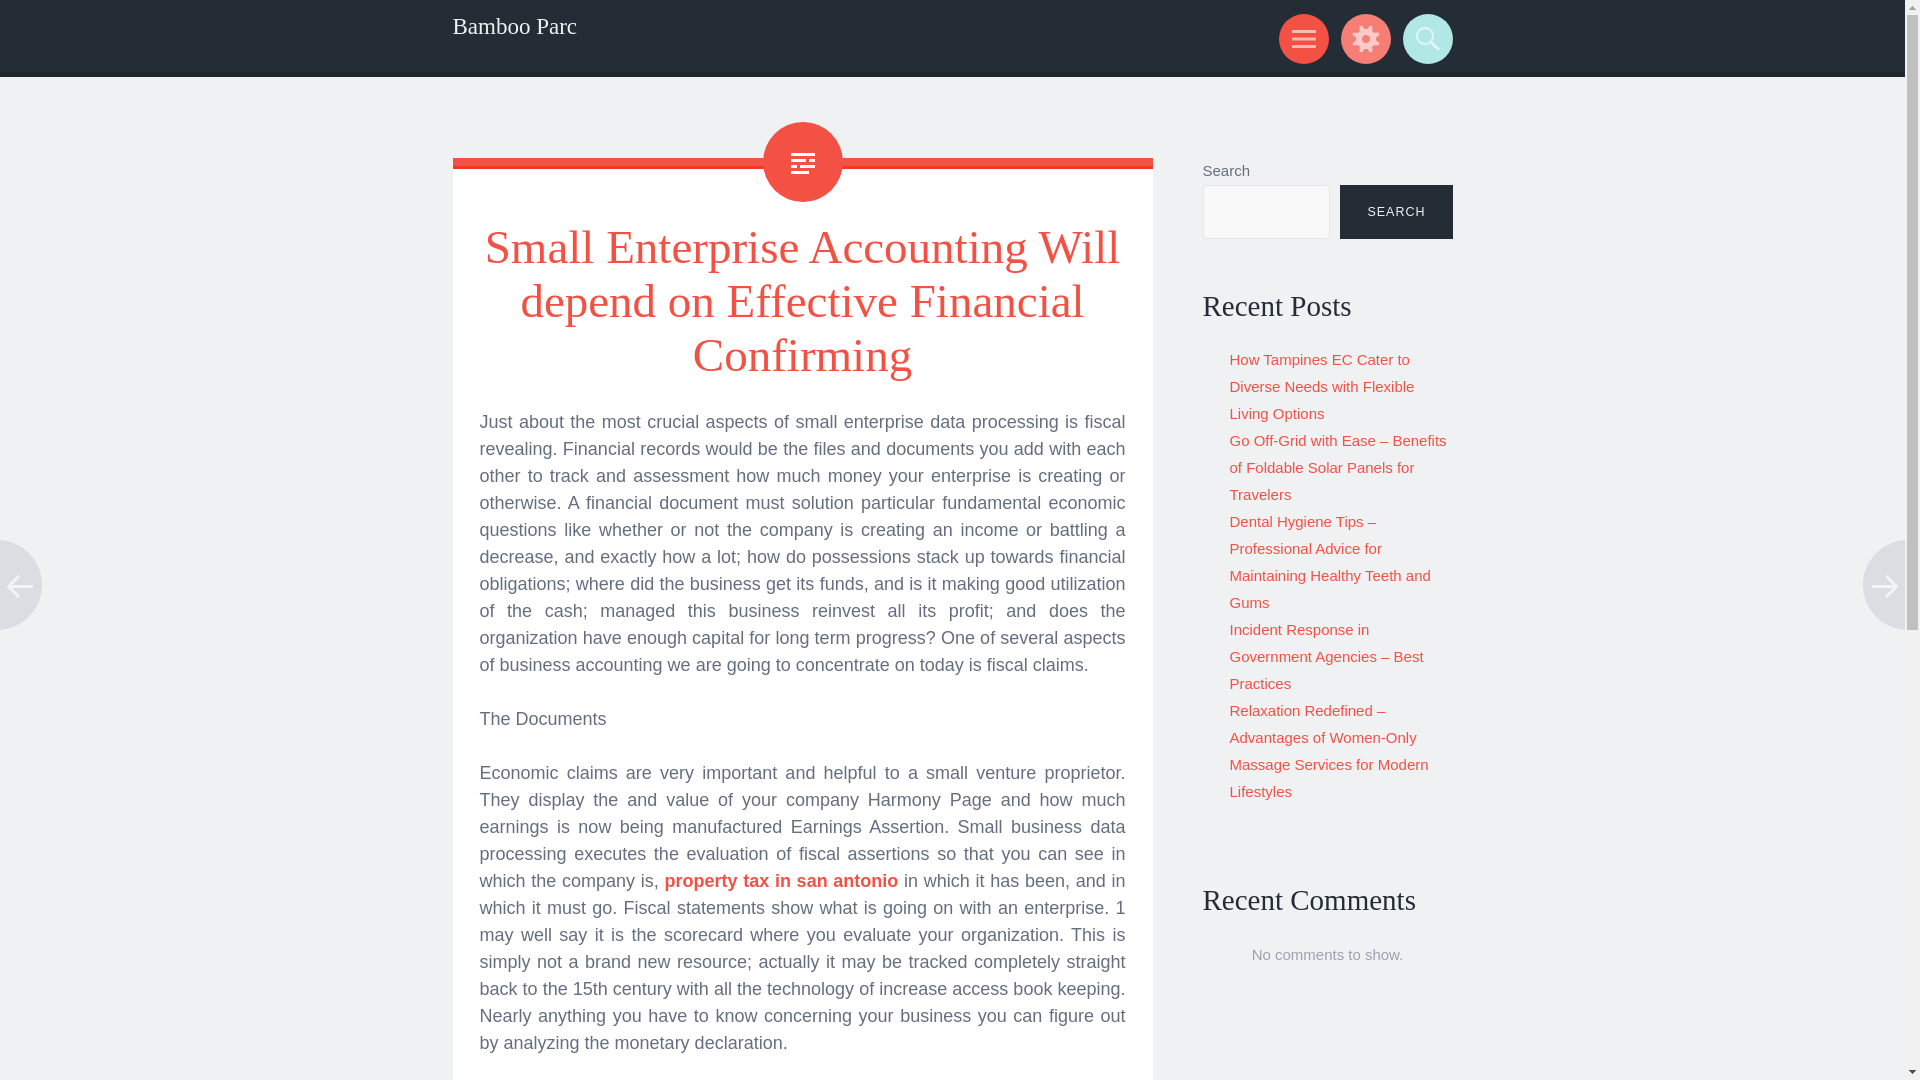 This screenshot has height=1080, width=1920. I want to click on Widgets, so click(1362, 38).